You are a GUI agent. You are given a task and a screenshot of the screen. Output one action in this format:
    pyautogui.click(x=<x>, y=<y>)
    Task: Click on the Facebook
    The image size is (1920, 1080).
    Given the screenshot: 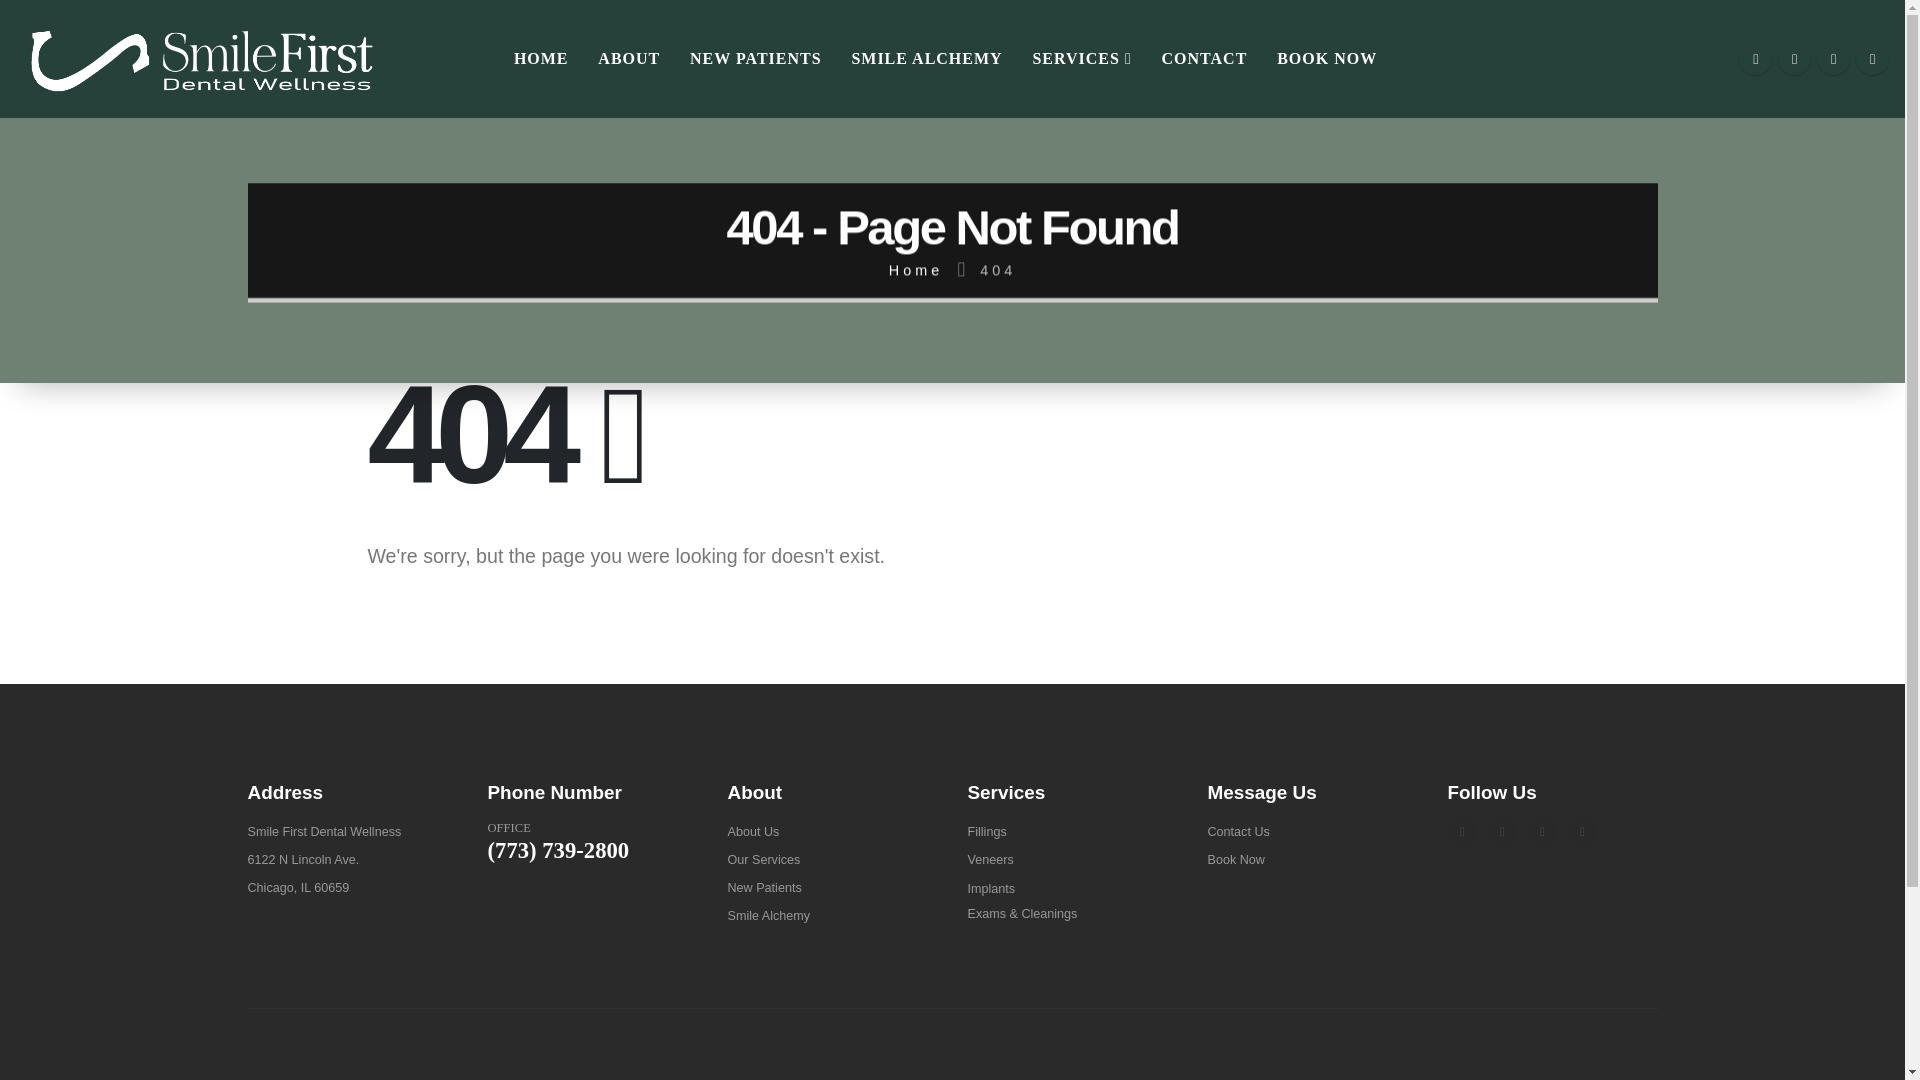 What is the action you would take?
    pyautogui.click(x=1756, y=58)
    